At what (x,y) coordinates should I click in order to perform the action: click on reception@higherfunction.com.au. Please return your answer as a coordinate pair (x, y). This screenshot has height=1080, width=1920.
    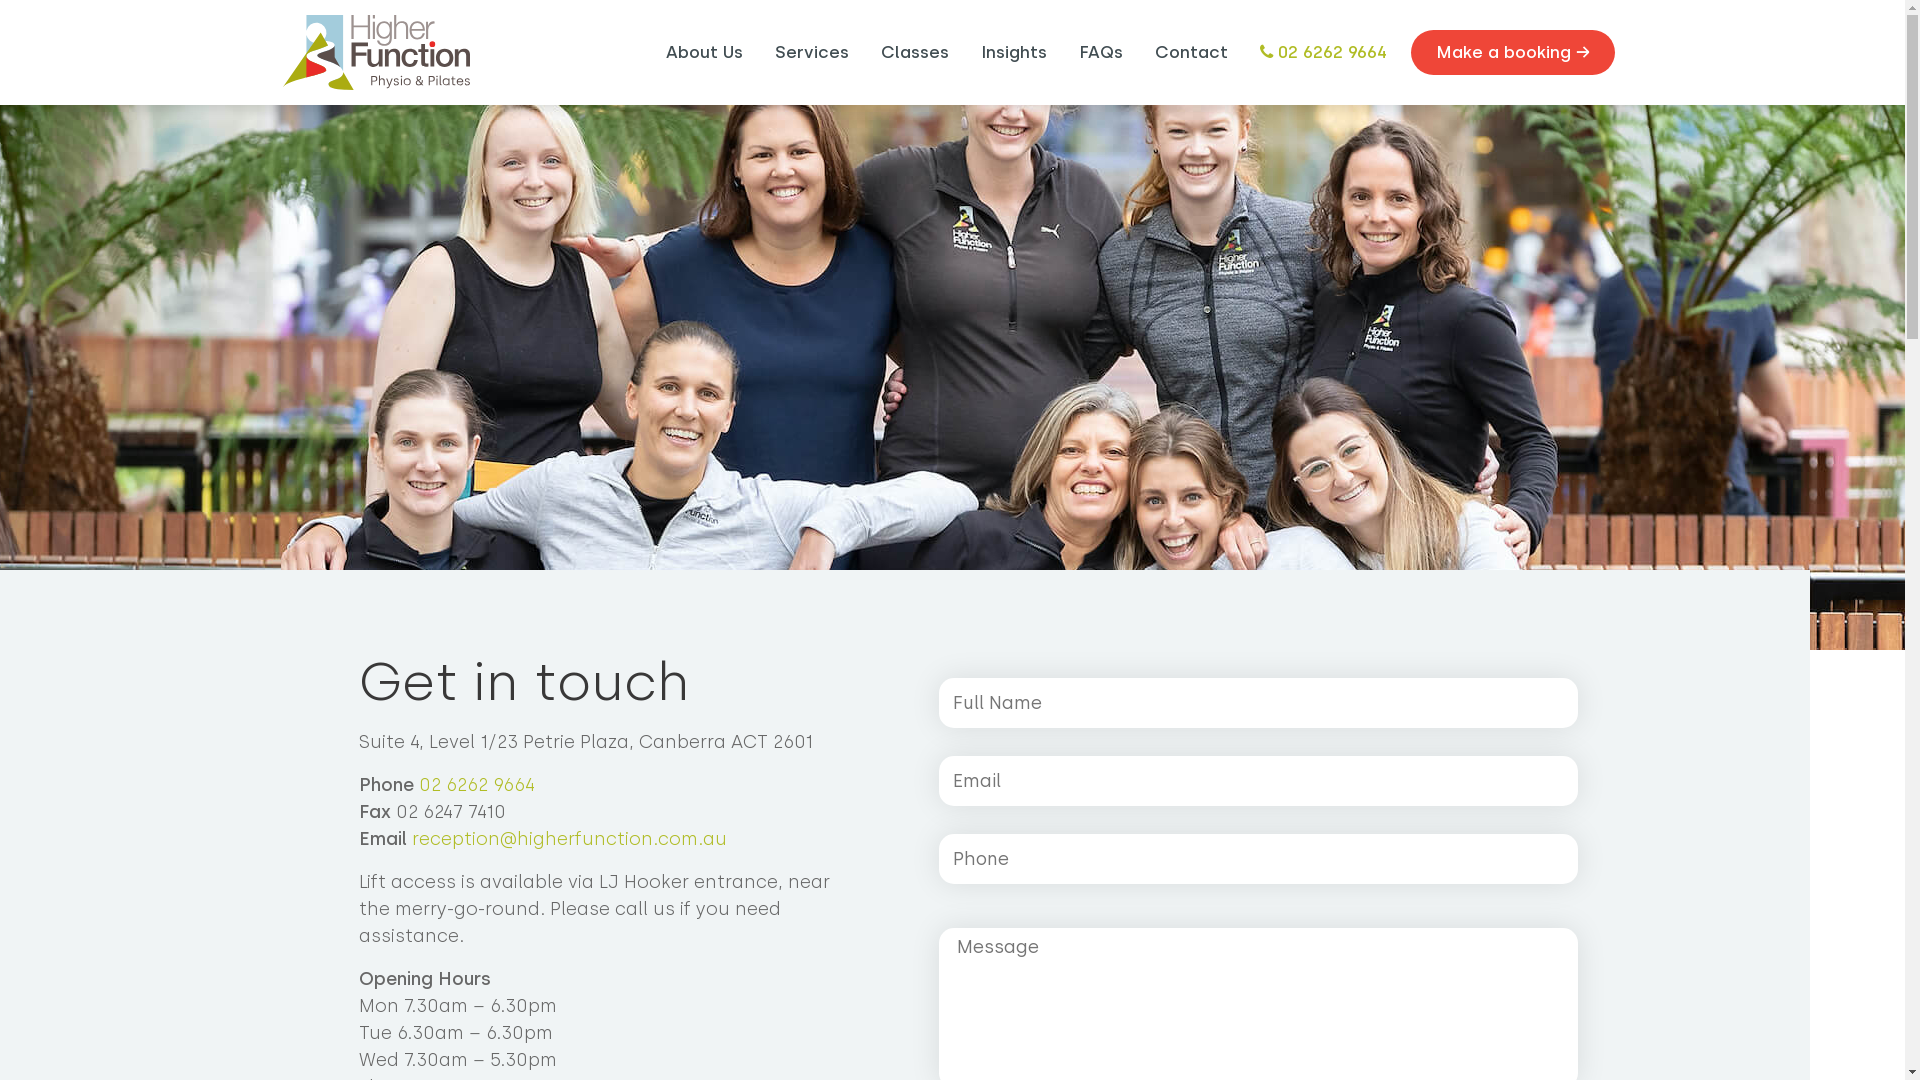
    Looking at the image, I should click on (570, 839).